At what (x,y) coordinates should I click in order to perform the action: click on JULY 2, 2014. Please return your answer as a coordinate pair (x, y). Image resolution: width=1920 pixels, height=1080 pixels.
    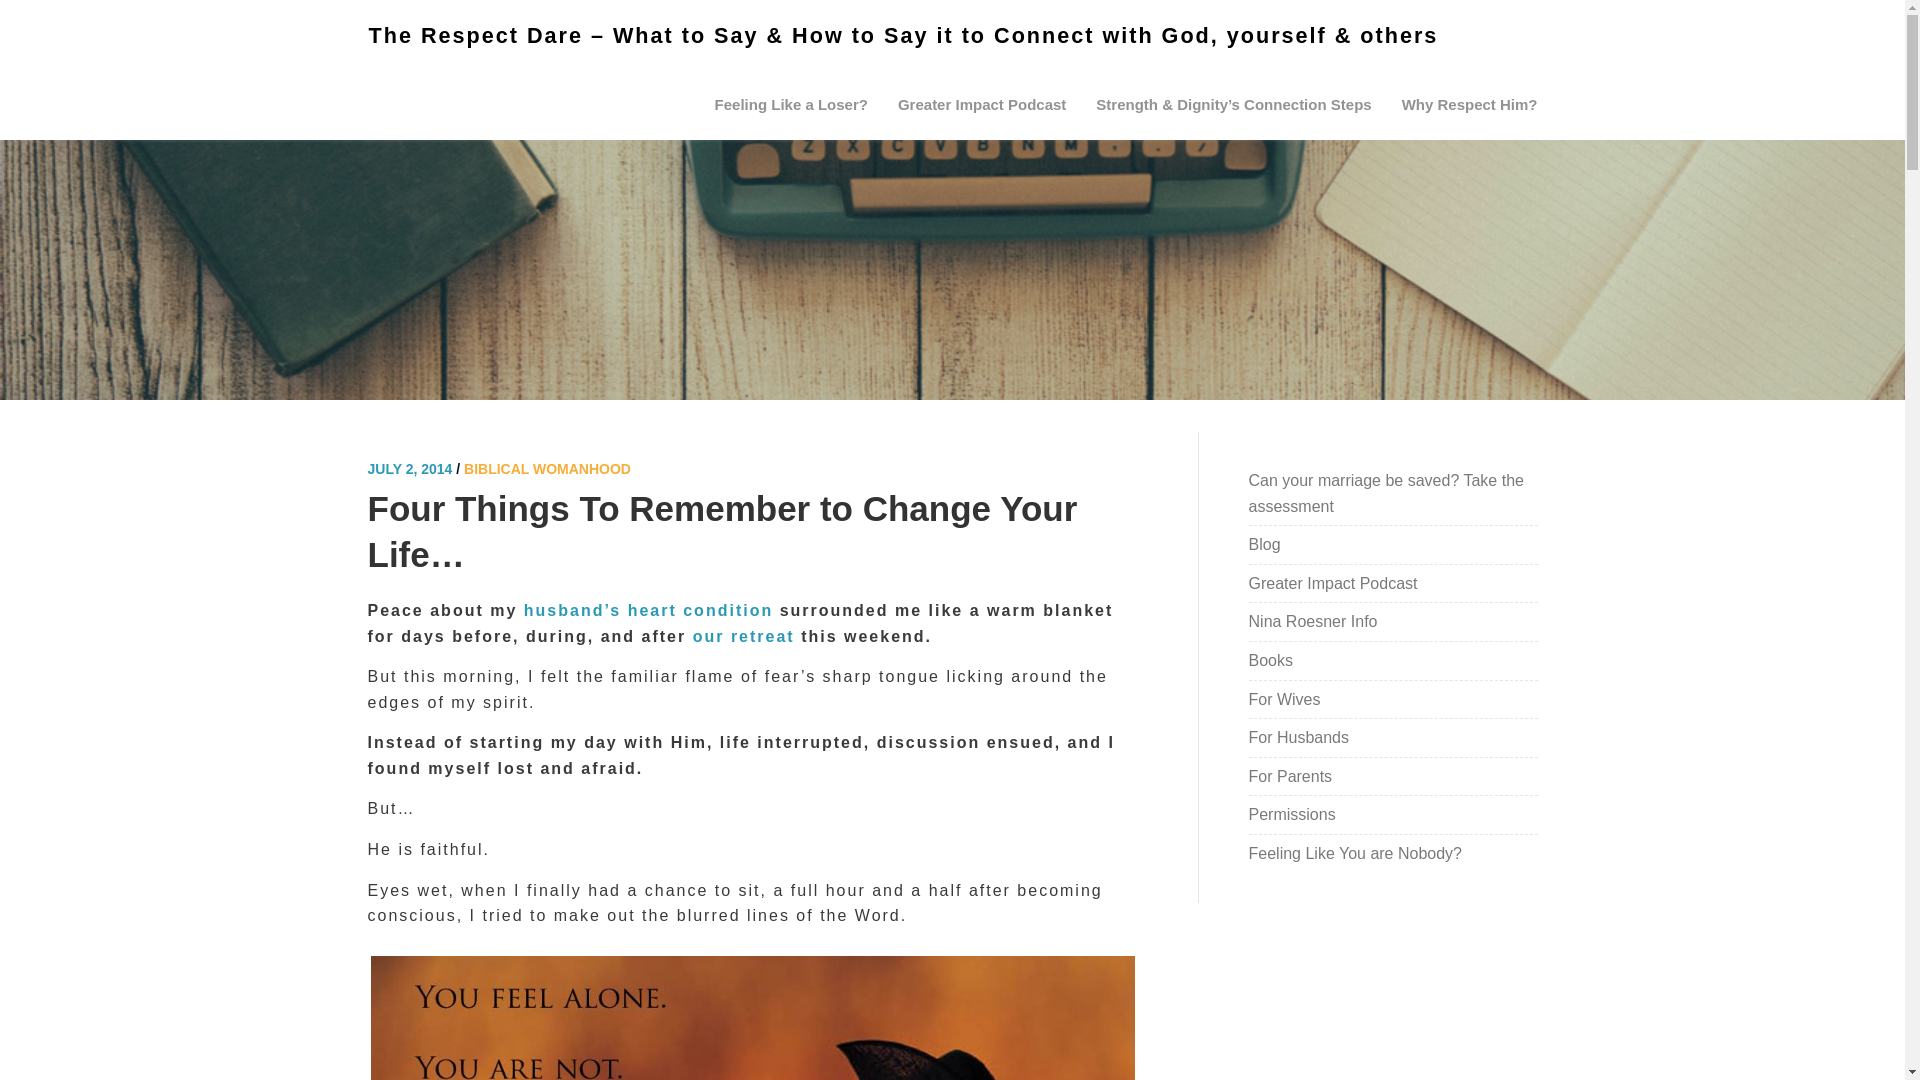
    Looking at the image, I should click on (410, 469).